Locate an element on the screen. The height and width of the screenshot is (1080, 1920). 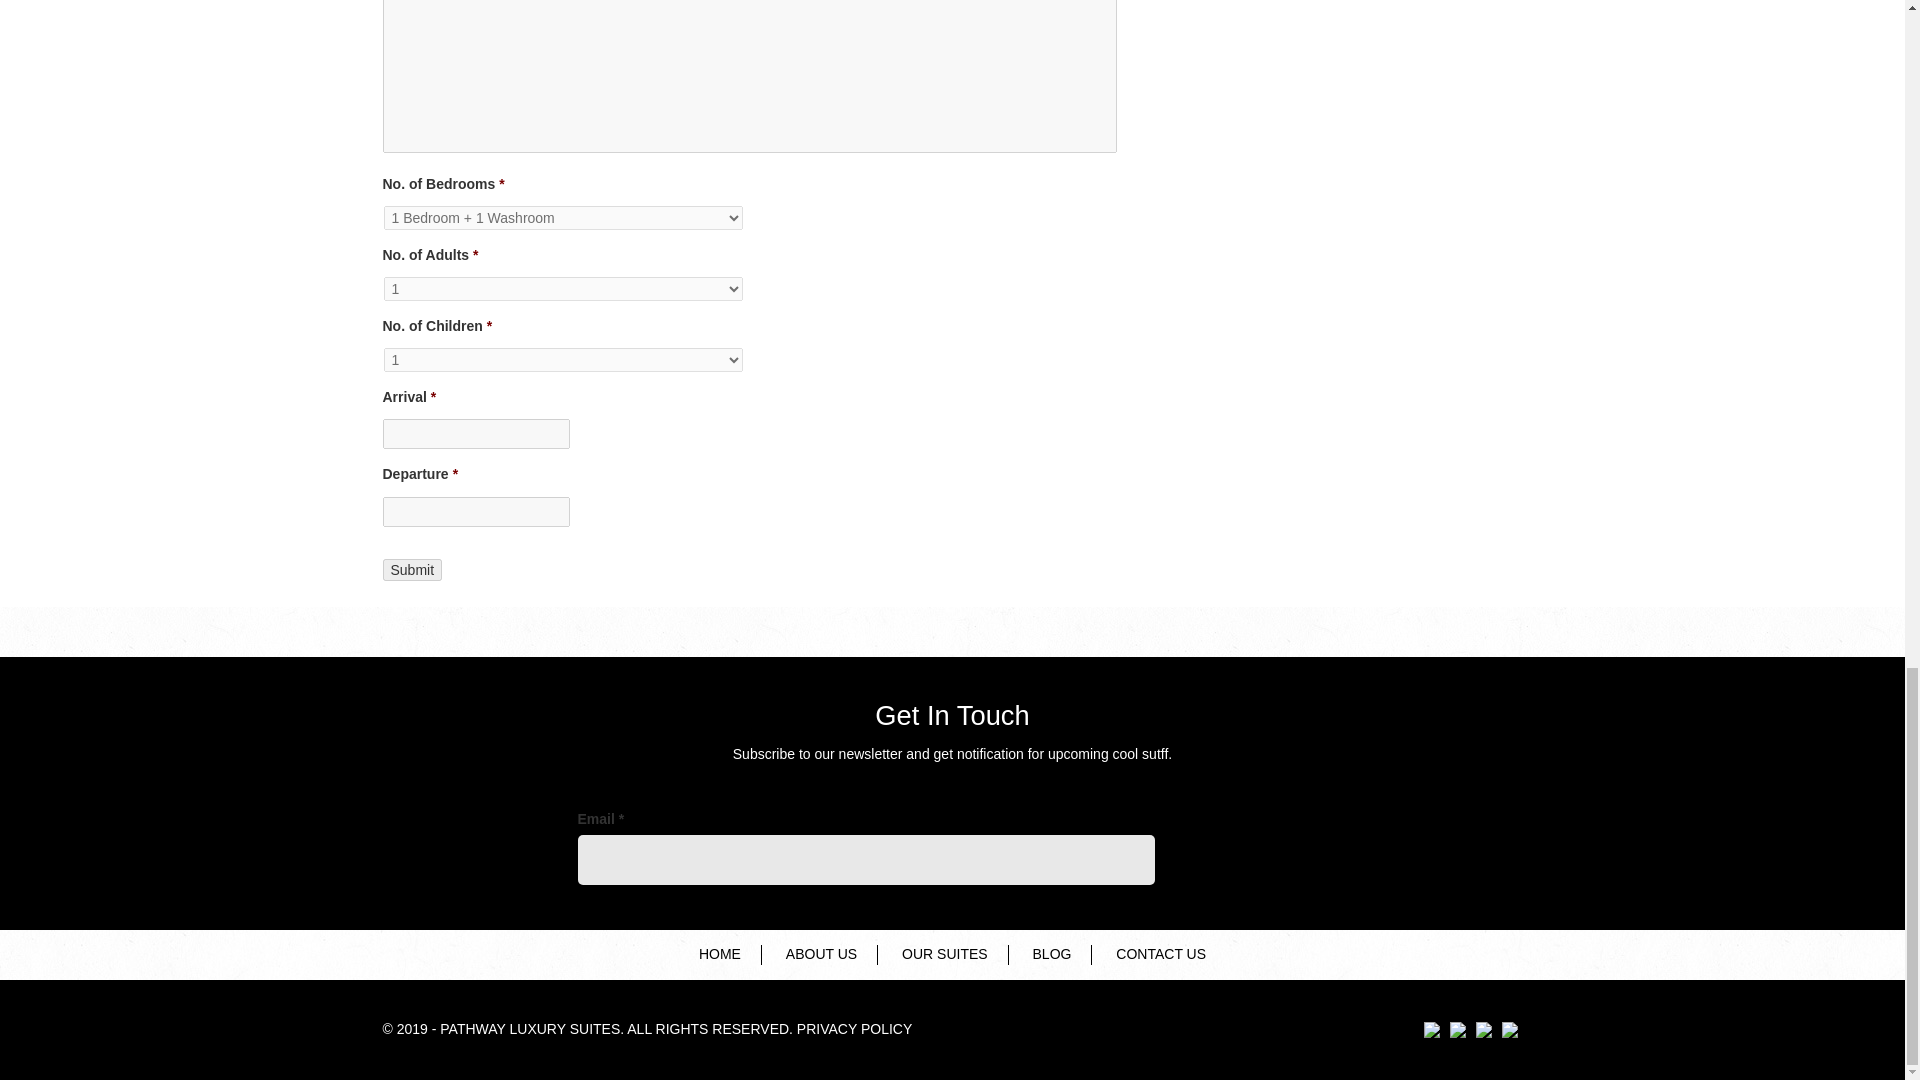
OUR SUITES is located at coordinates (944, 955).